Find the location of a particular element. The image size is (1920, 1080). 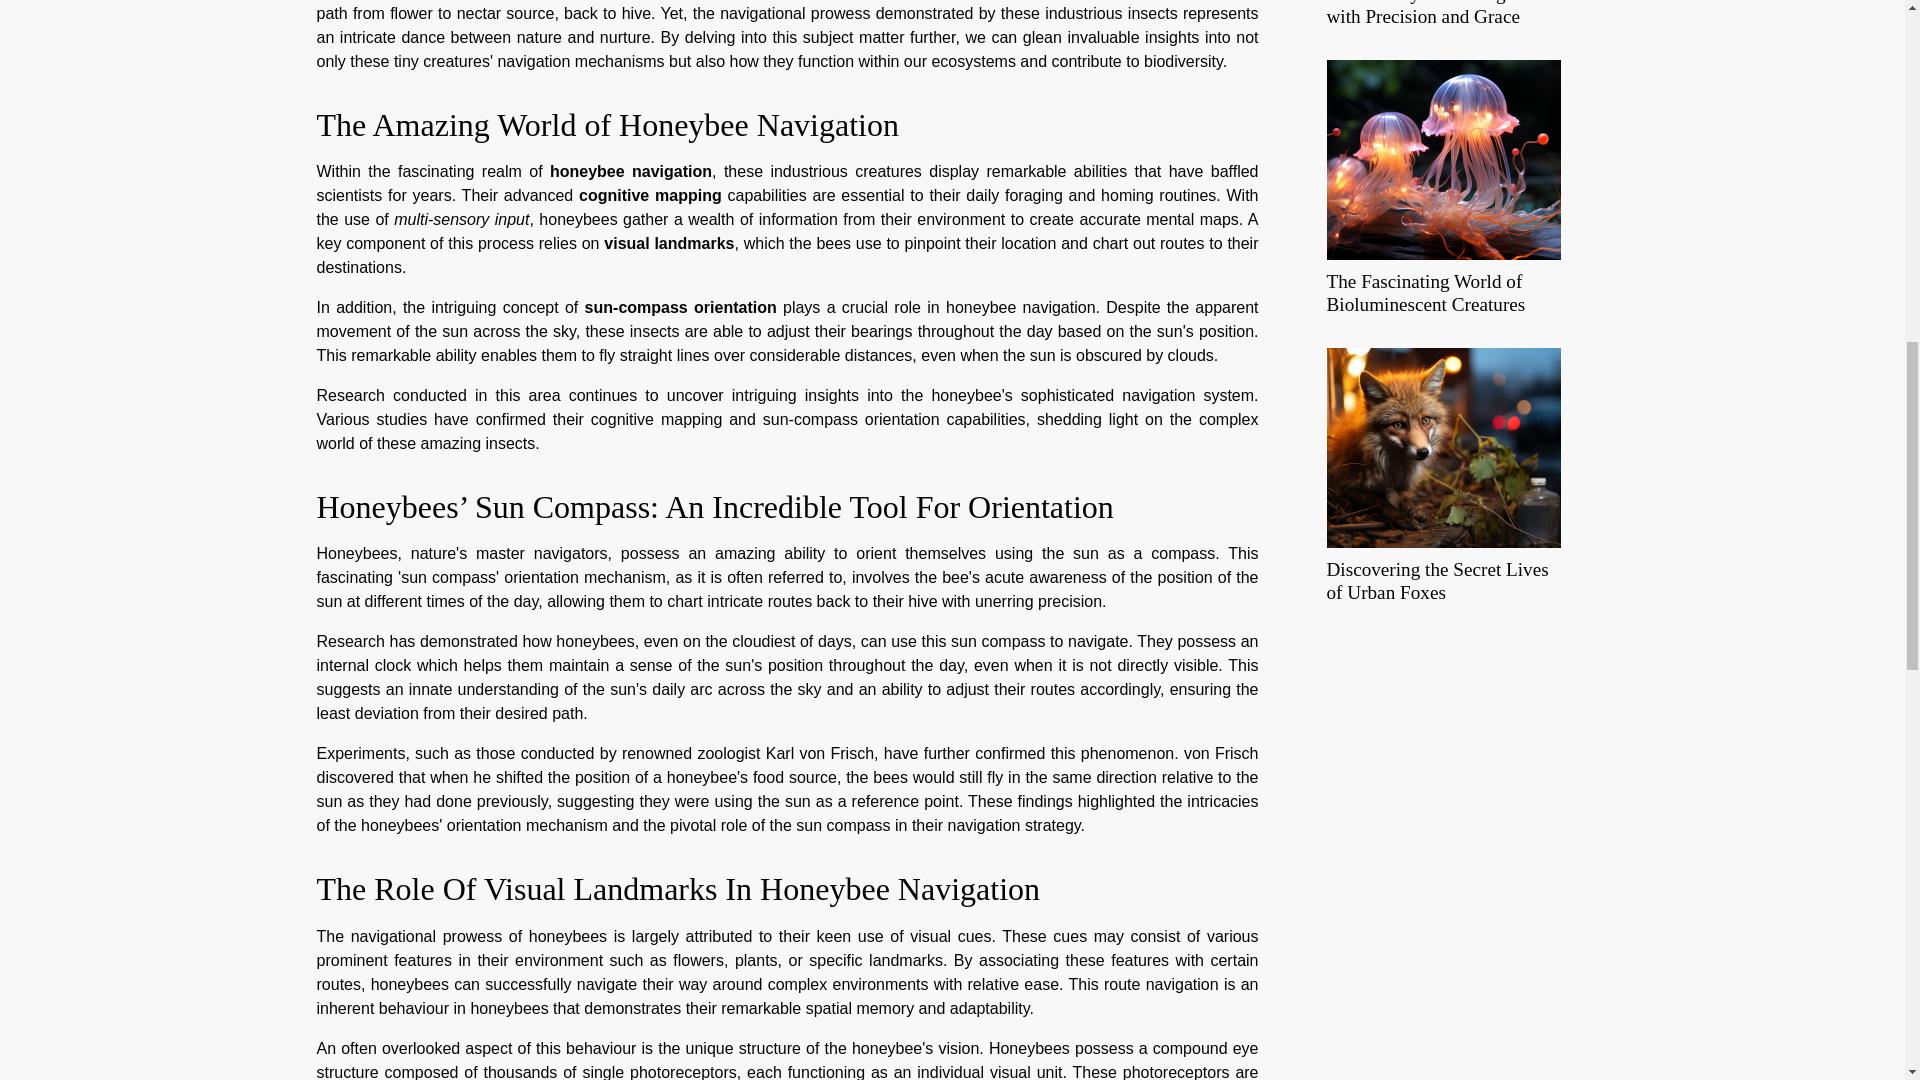

Discovering the Secret Lives of Urban Foxes is located at coordinates (1442, 446).